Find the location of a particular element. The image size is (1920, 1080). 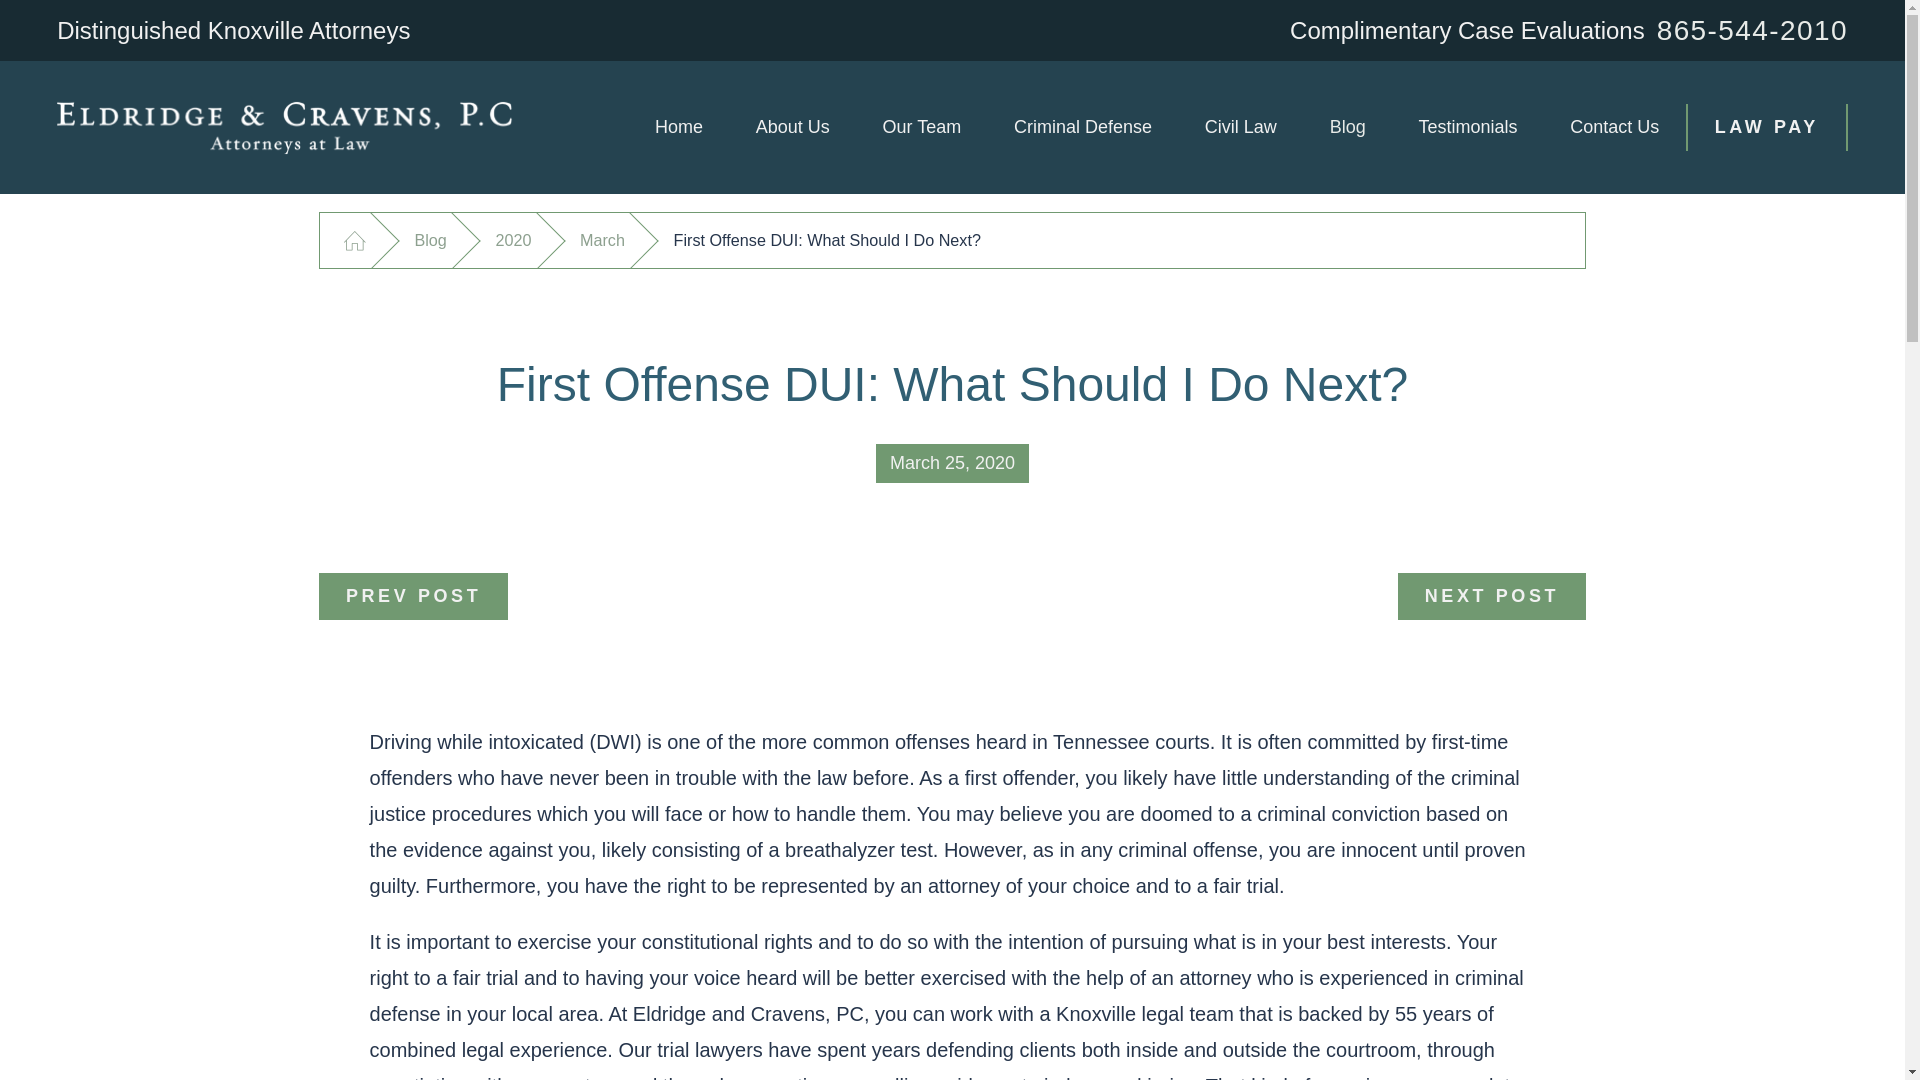

865-544-2010 is located at coordinates (1752, 30).